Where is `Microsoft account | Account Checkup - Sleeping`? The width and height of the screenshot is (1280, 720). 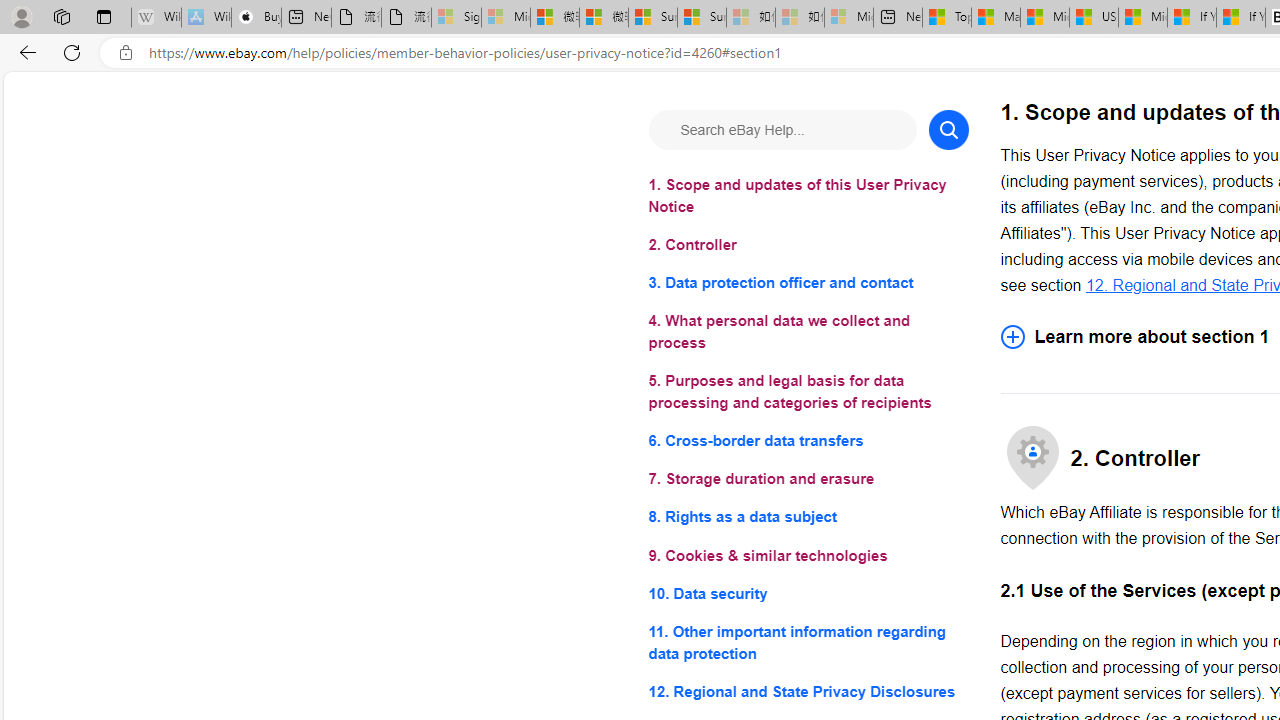 Microsoft account | Account Checkup - Sleeping is located at coordinates (848, 18).